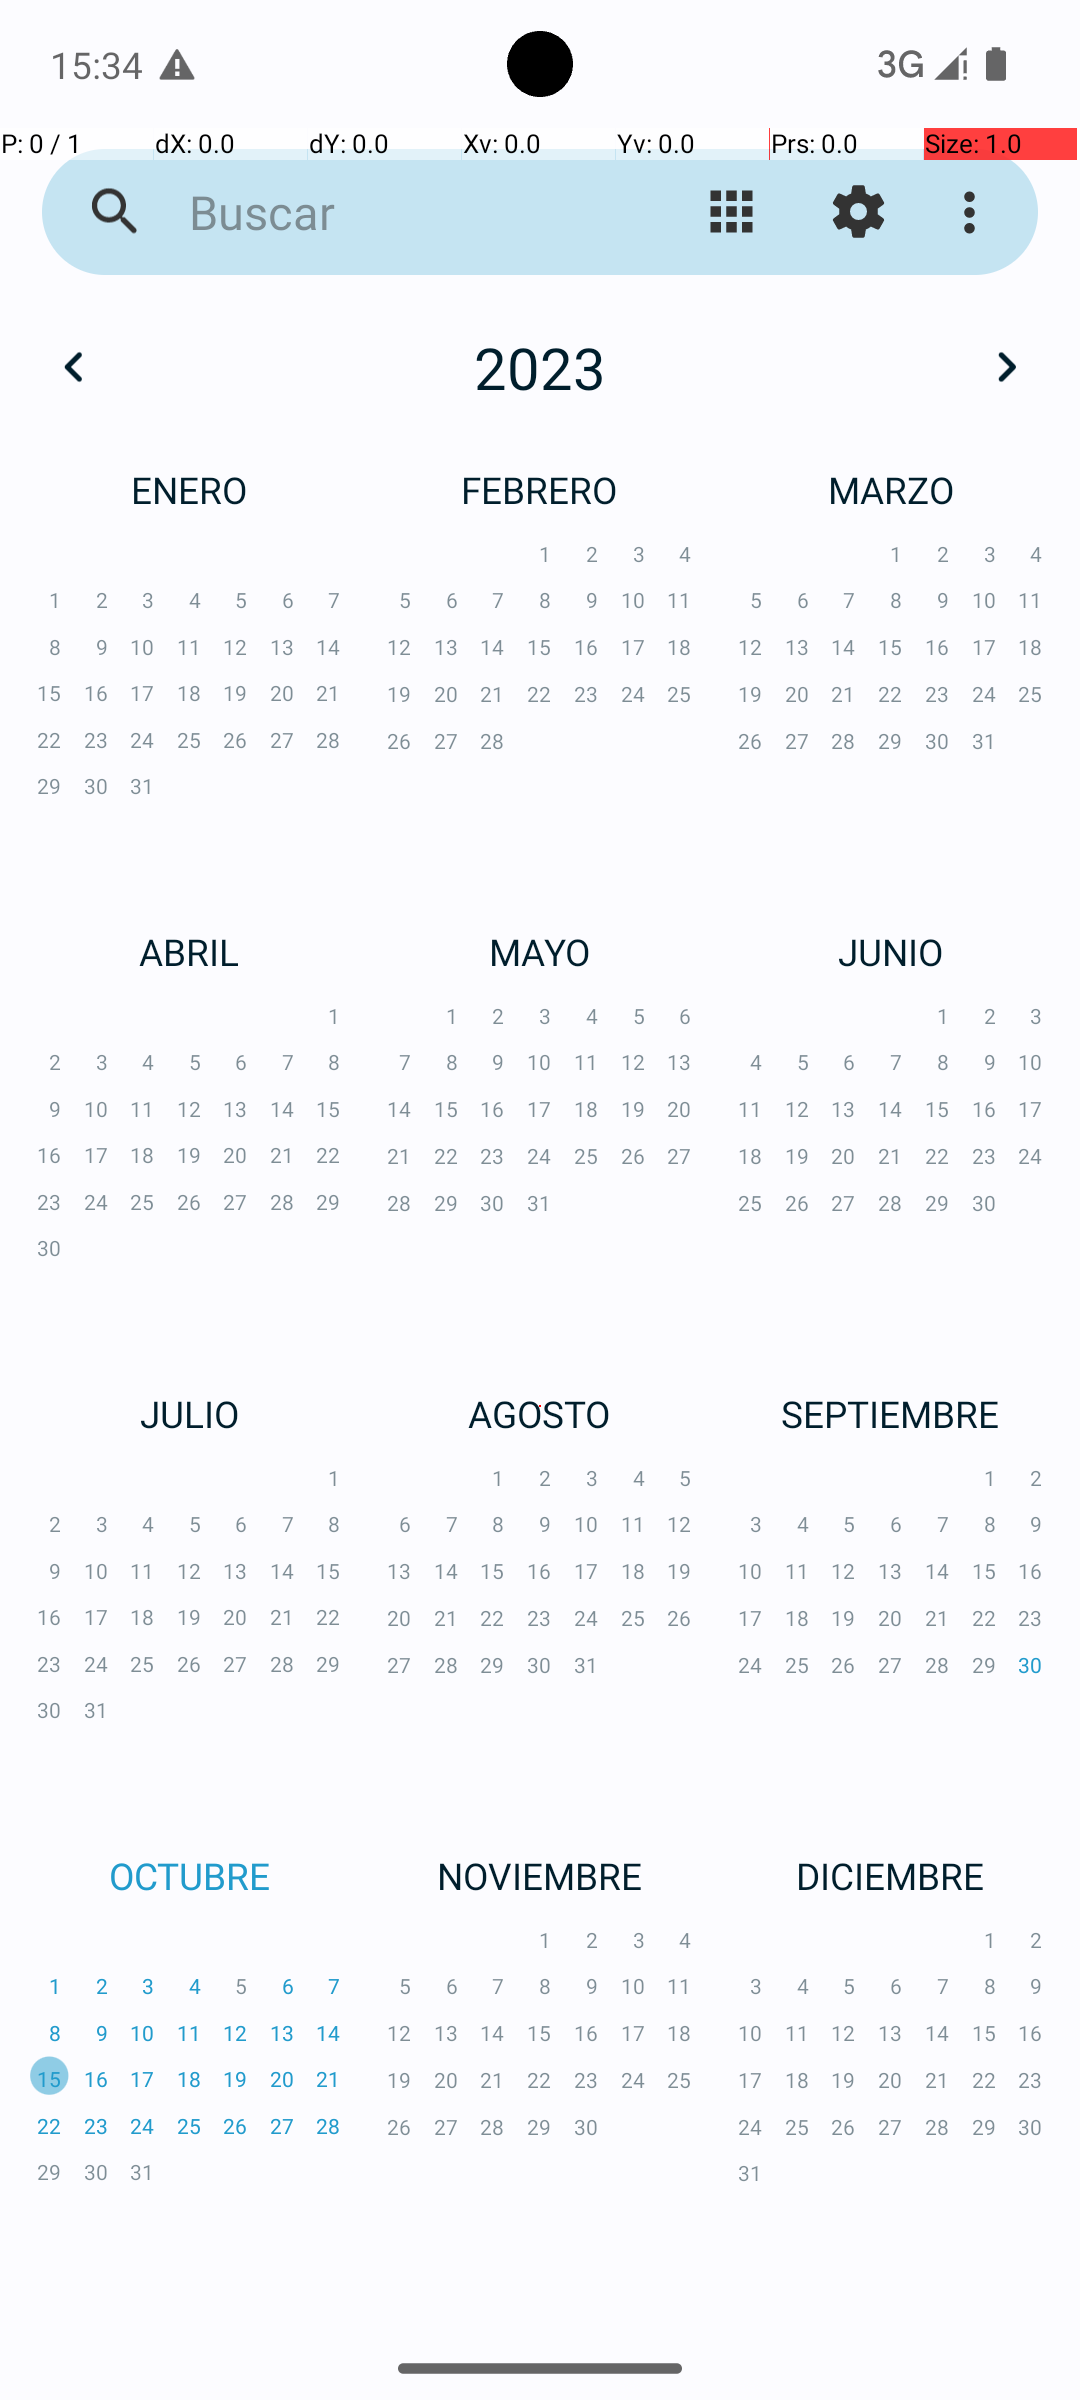 This screenshot has height=2400, width=1080. What do you see at coordinates (189, 1876) in the screenshot?
I see `OCTUBRE` at bounding box center [189, 1876].